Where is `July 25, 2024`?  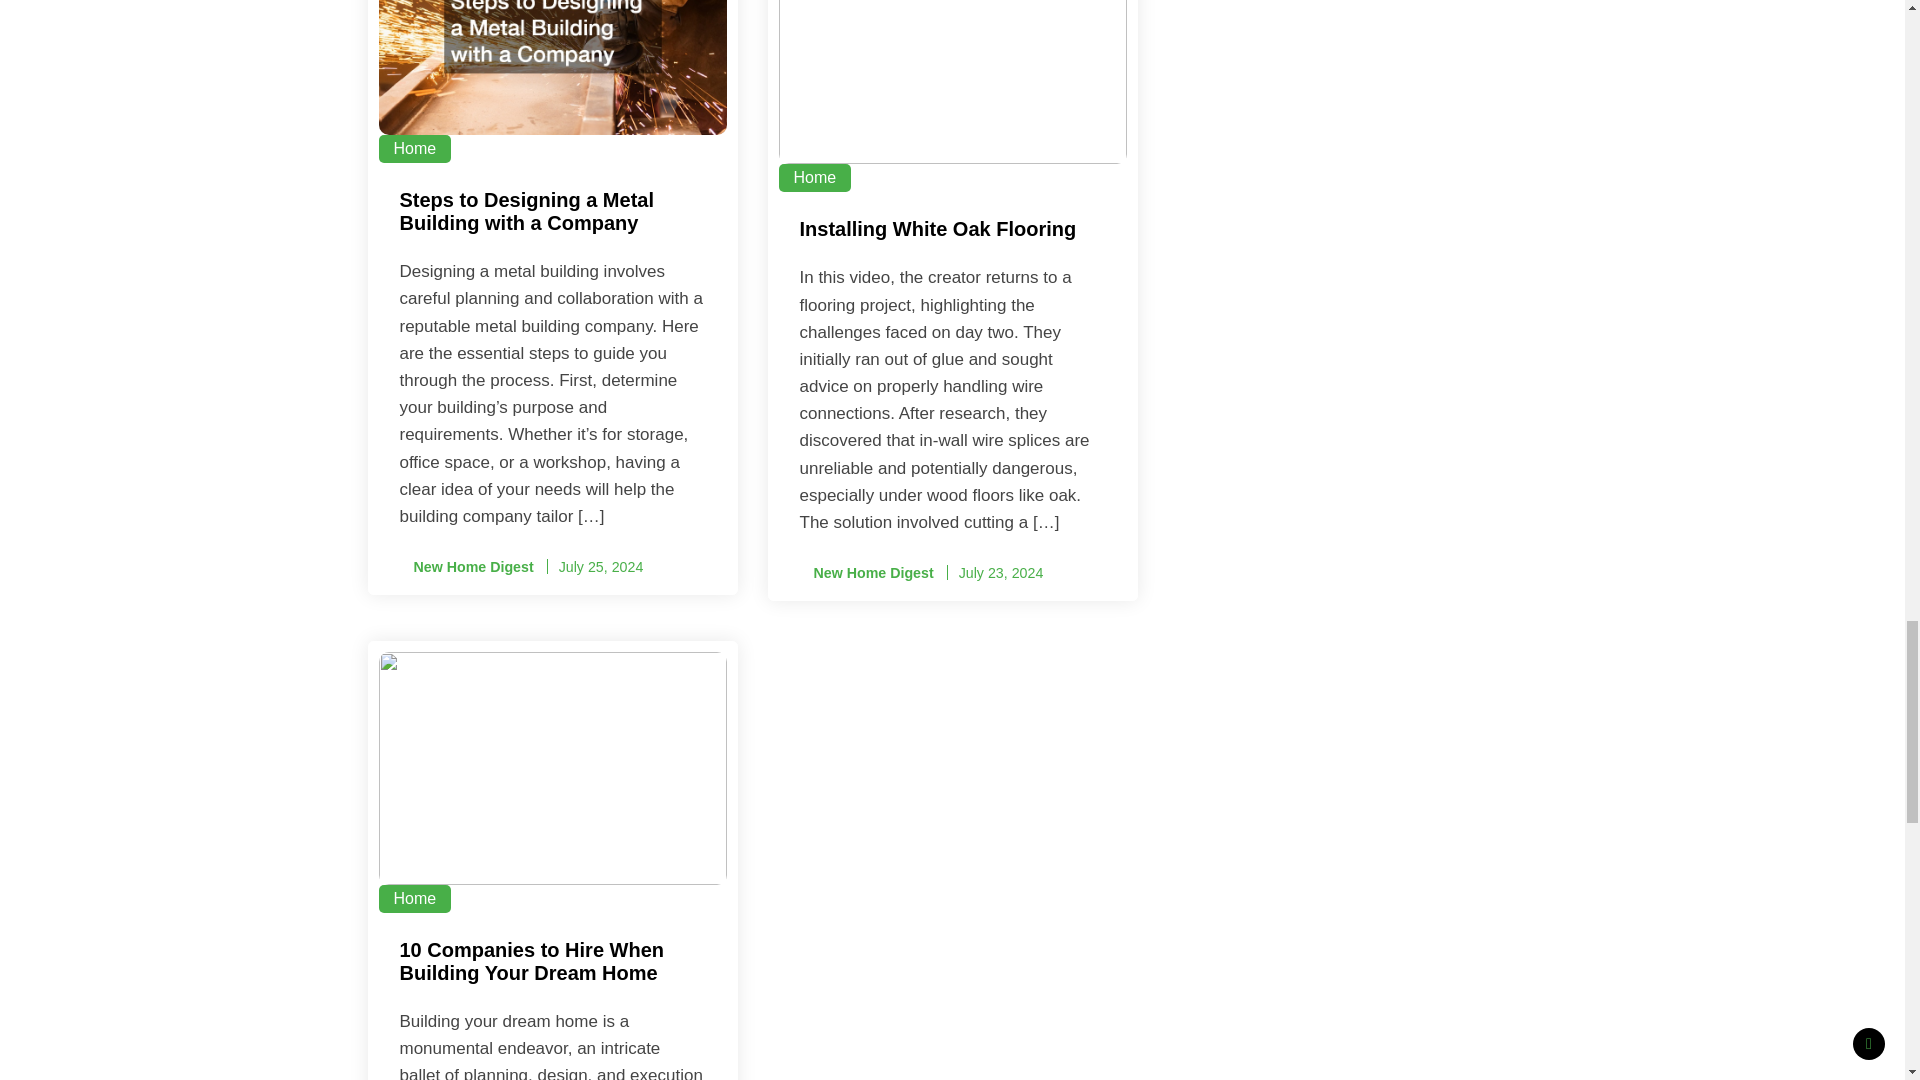 July 25, 2024 is located at coordinates (600, 566).